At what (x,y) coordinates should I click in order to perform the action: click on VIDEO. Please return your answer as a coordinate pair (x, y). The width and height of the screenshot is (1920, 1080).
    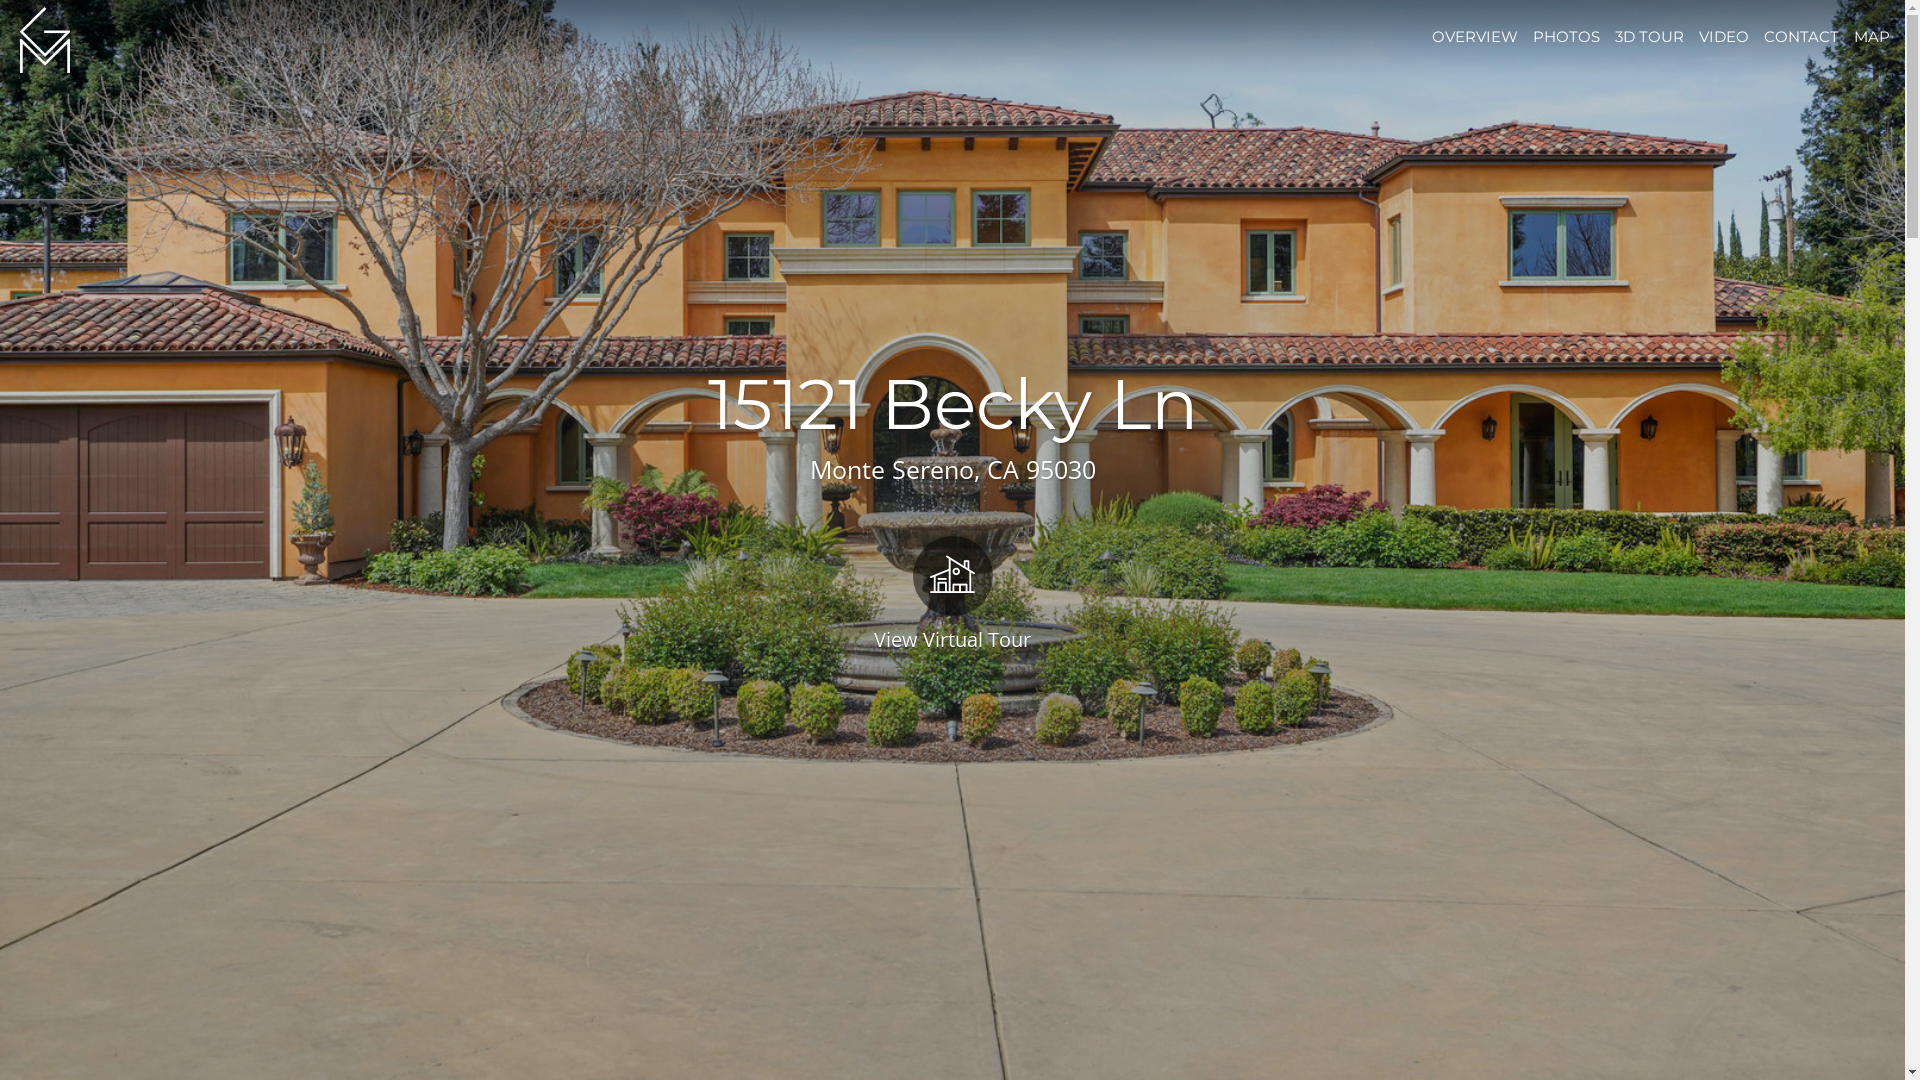
    Looking at the image, I should click on (1724, 36).